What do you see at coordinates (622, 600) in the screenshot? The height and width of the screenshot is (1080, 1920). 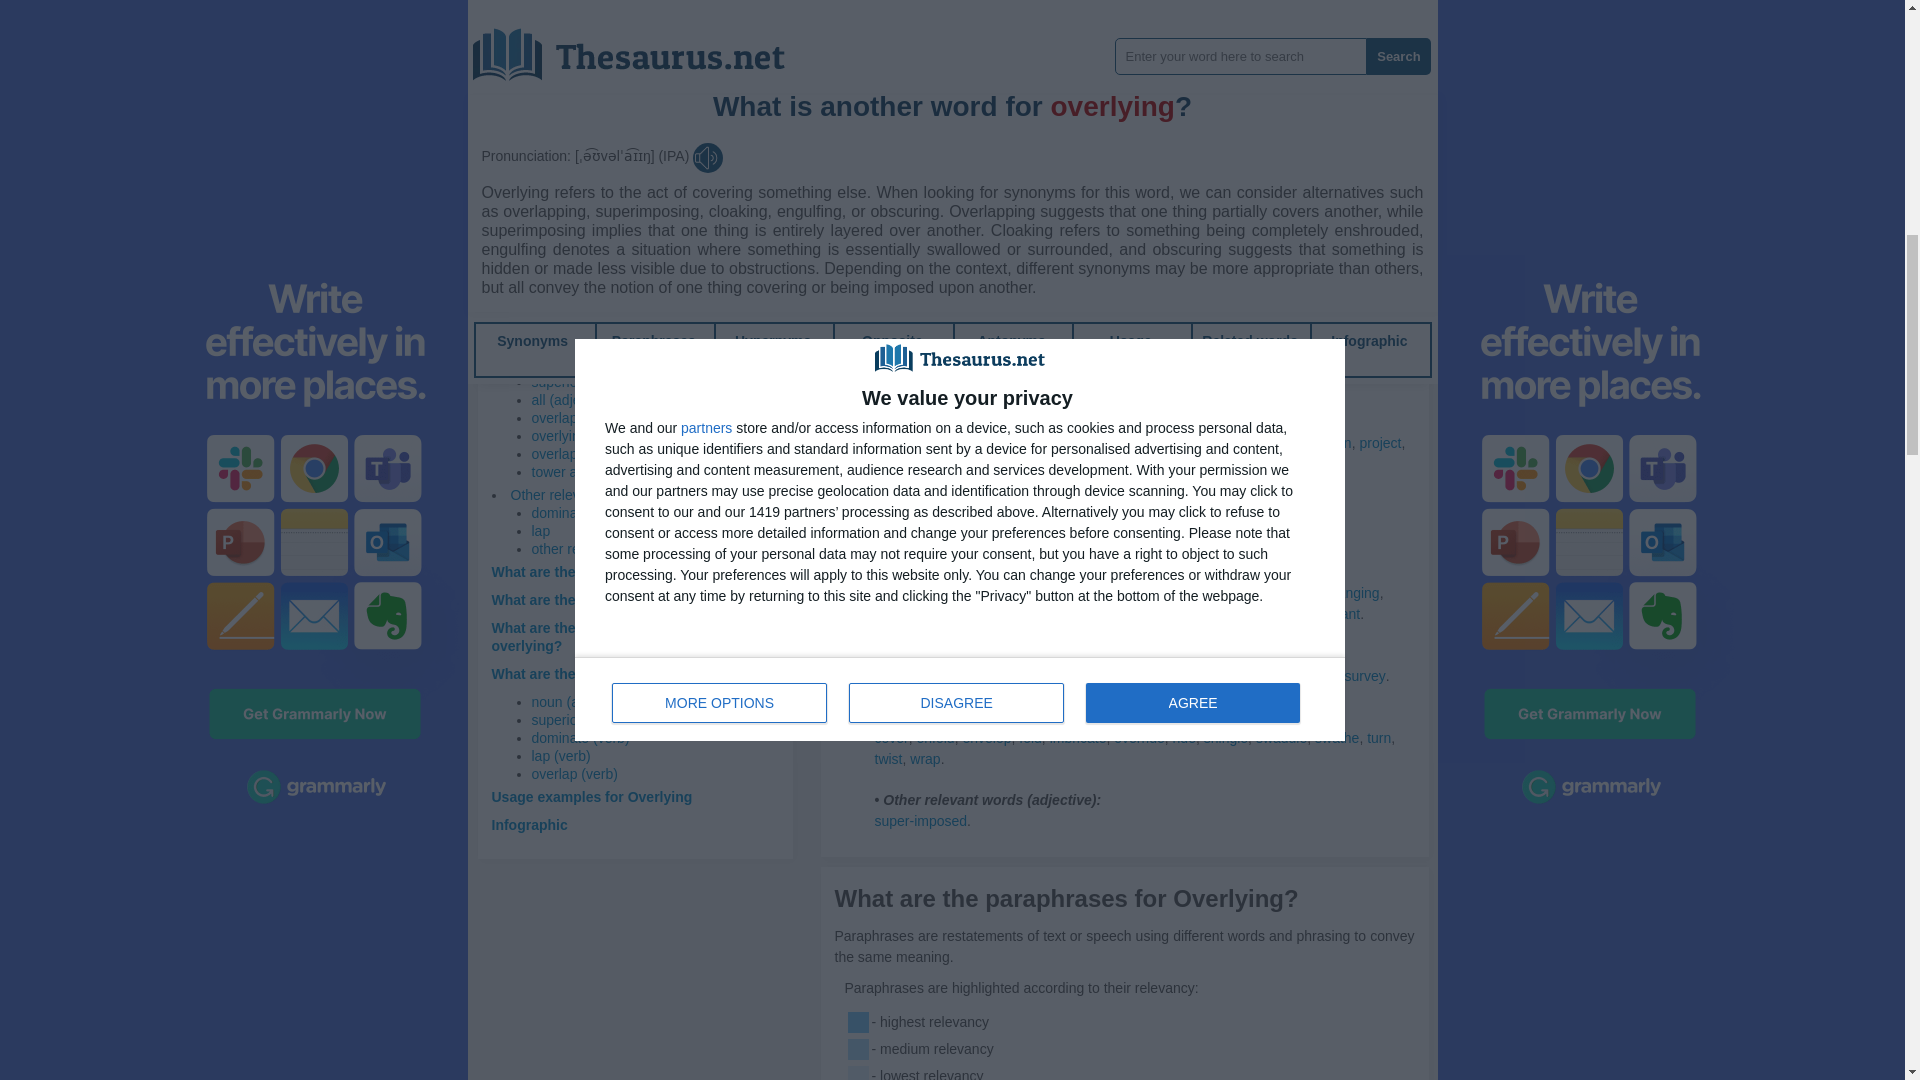 I see `What are the hypernyms for overlying?` at bounding box center [622, 600].